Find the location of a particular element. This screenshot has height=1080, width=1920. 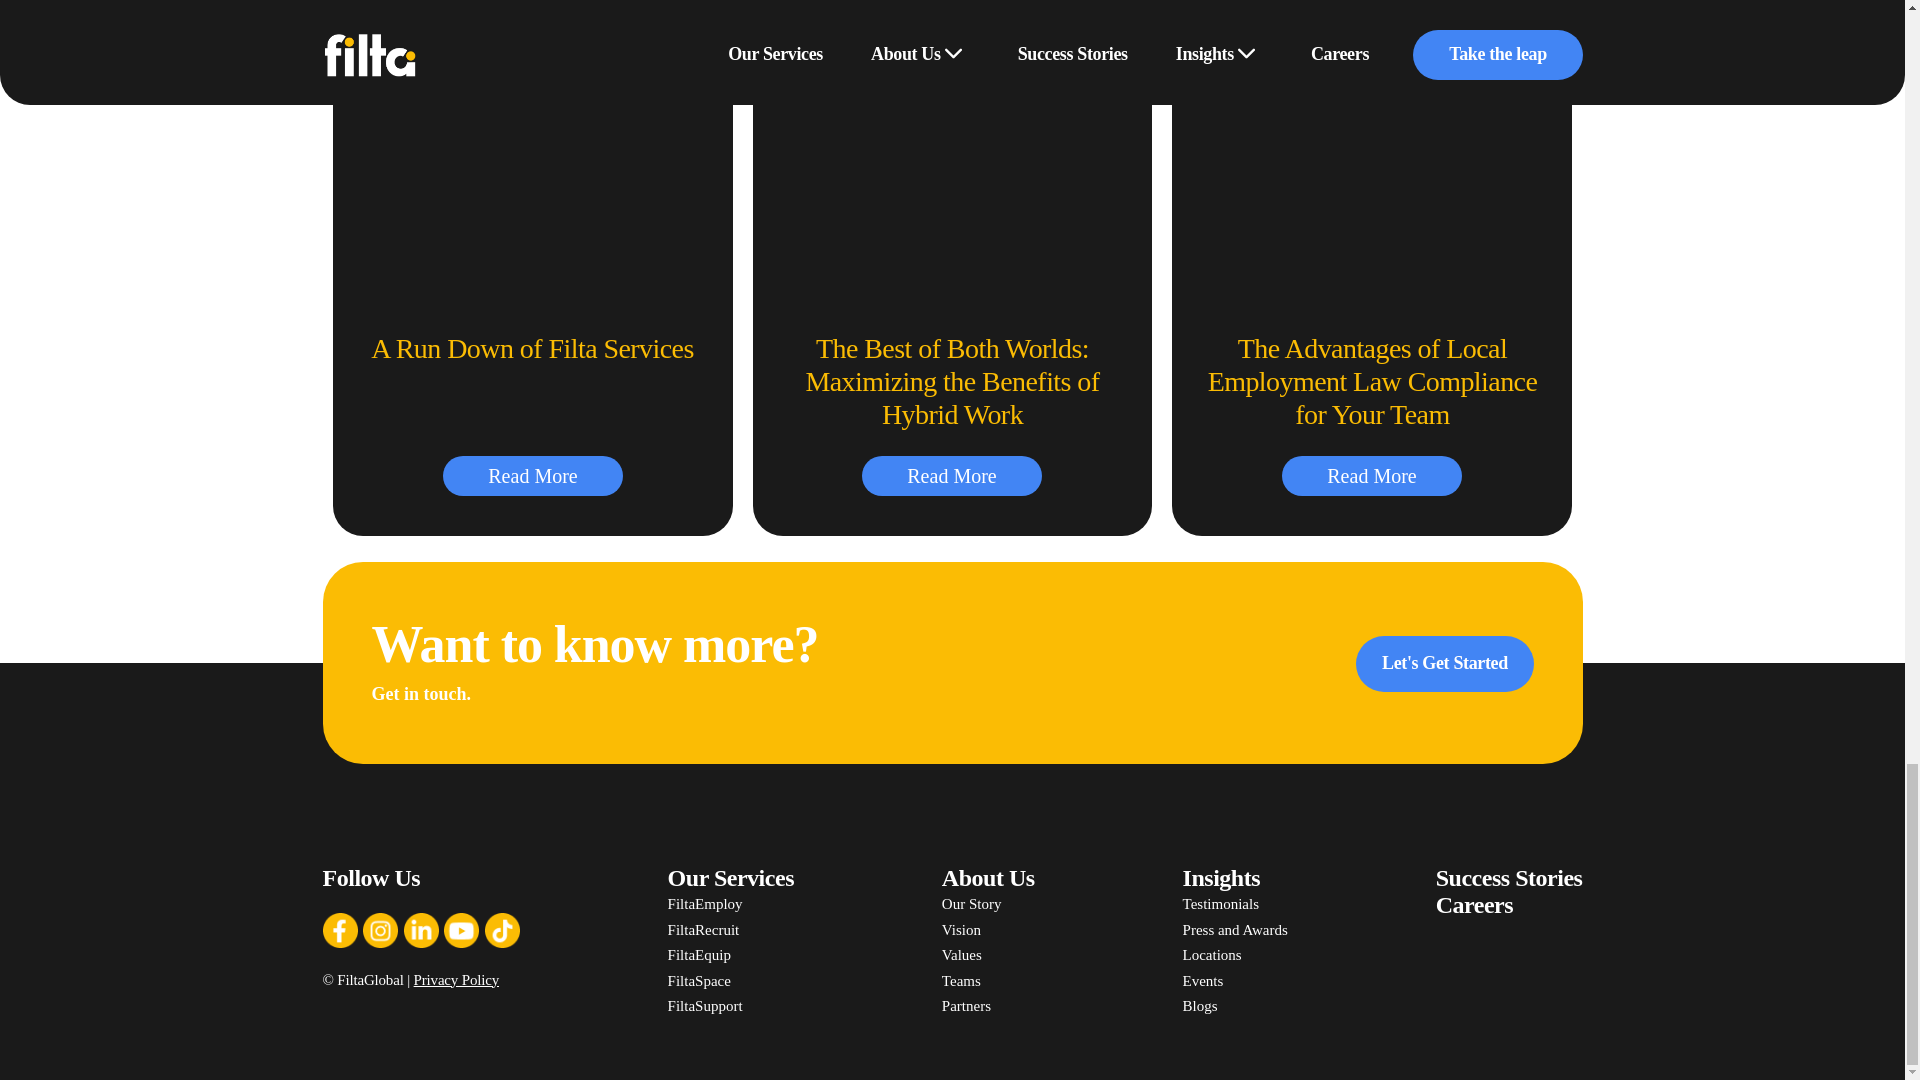

FiltaRecruit is located at coordinates (731, 930).